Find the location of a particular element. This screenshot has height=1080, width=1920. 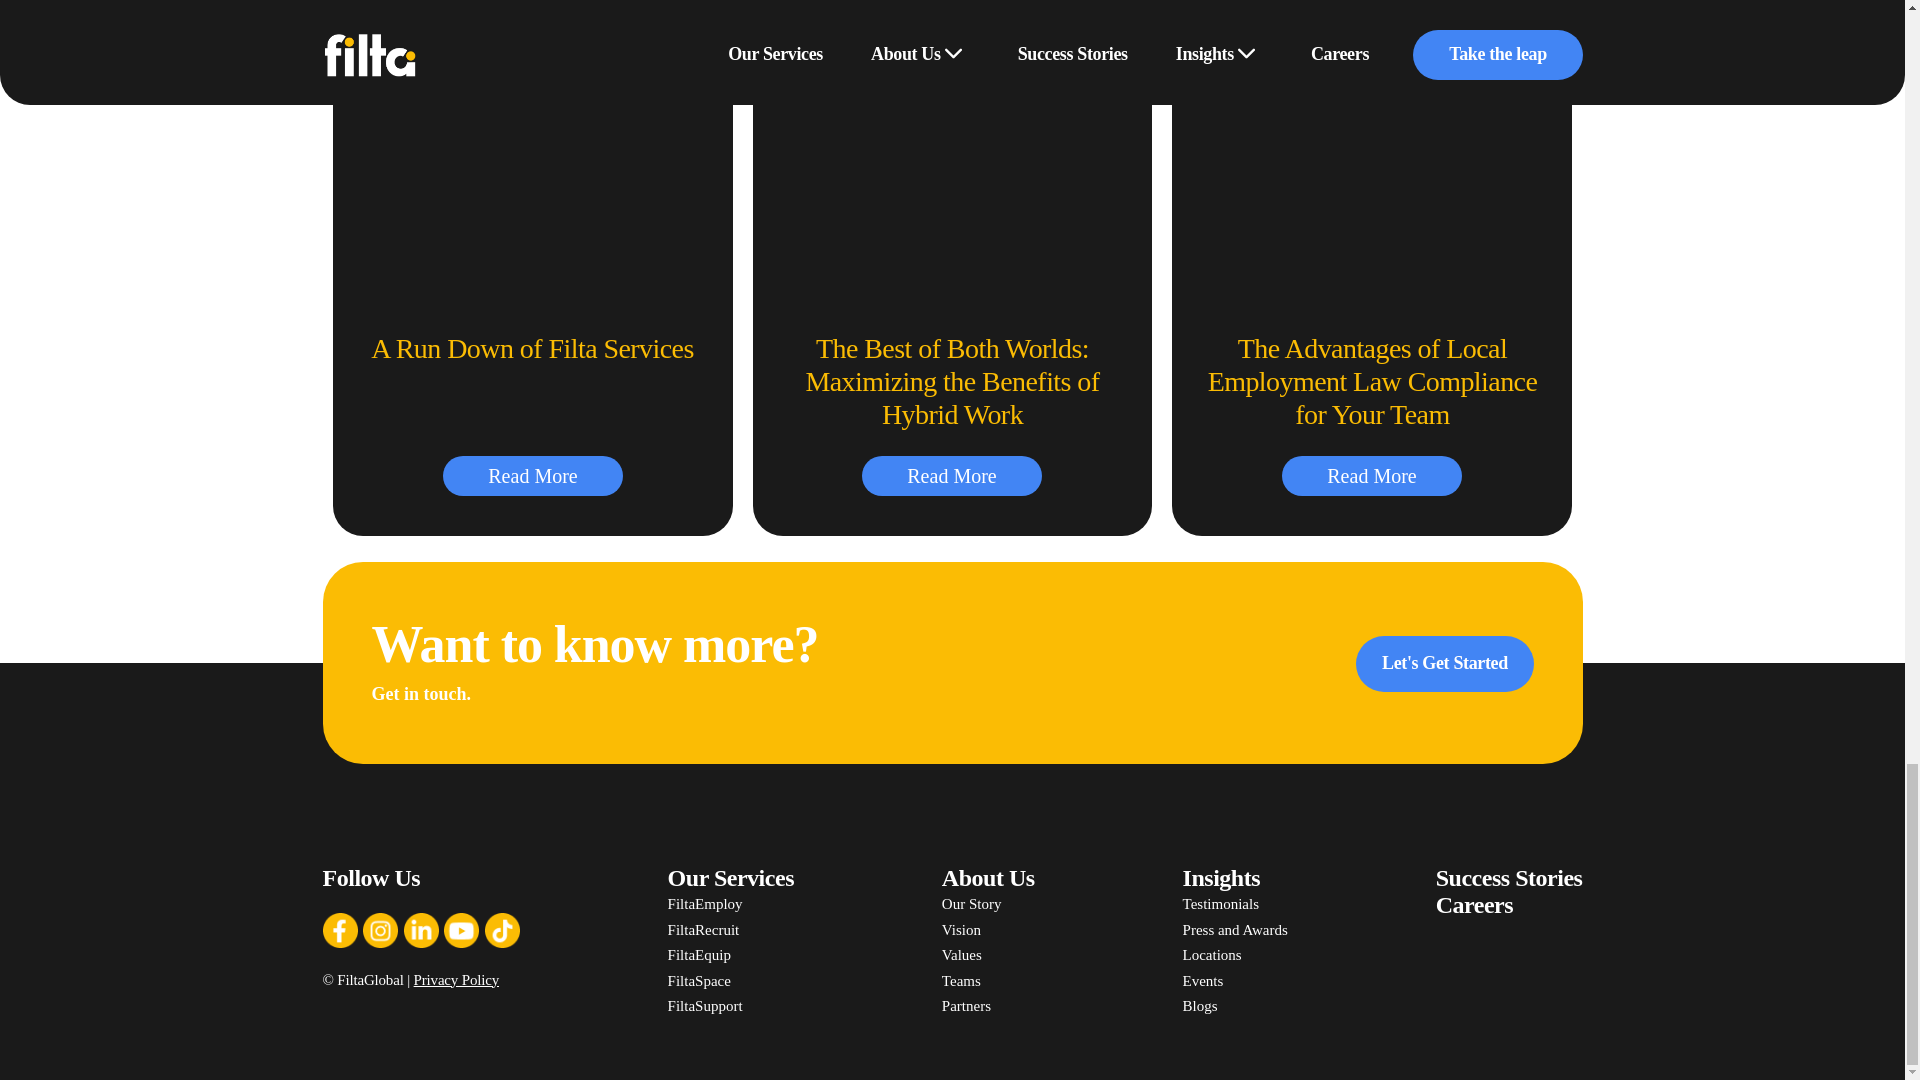

FiltaRecruit is located at coordinates (731, 930).